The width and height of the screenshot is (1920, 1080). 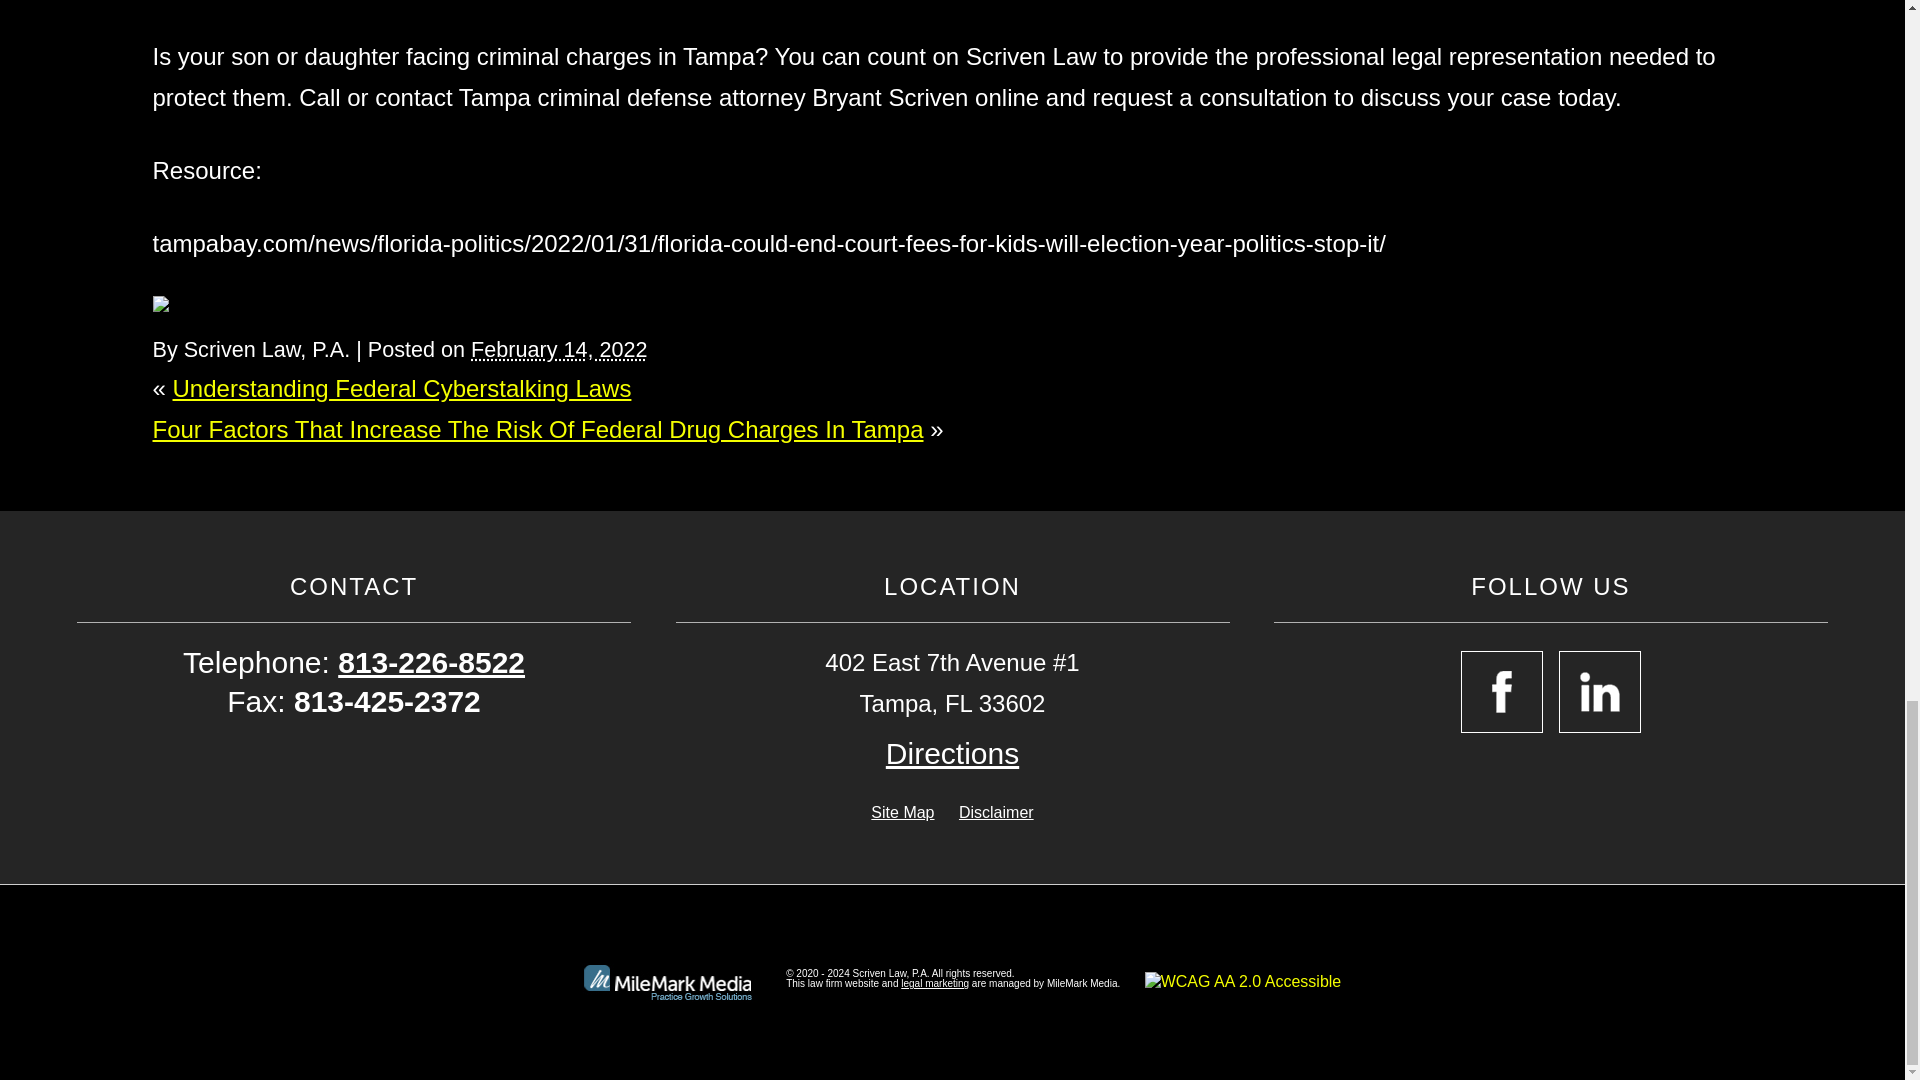 What do you see at coordinates (558, 348) in the screenshot?
I see `2022-02-14T12:49:57-0800` at bounding box center [558, 348].